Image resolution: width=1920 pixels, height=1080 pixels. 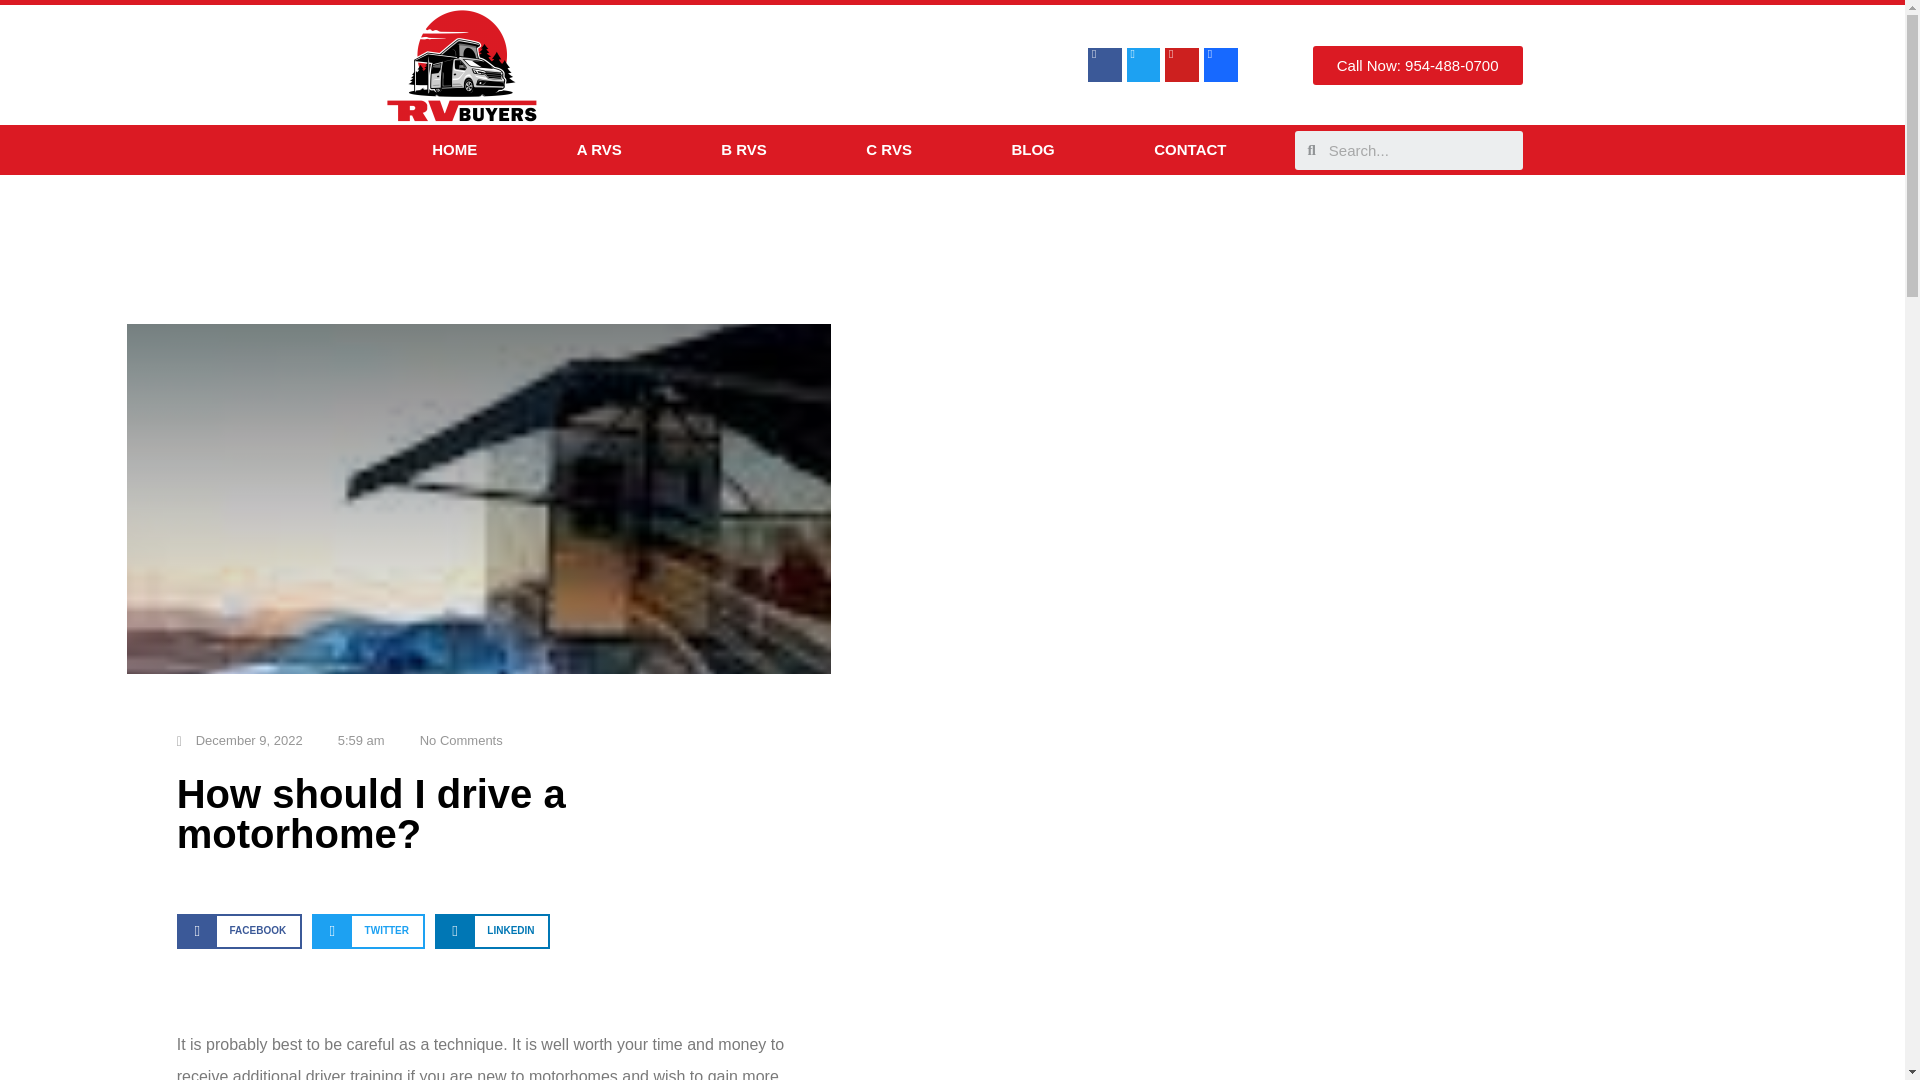 I want to click on A RVS, so click(x=599, y=150).